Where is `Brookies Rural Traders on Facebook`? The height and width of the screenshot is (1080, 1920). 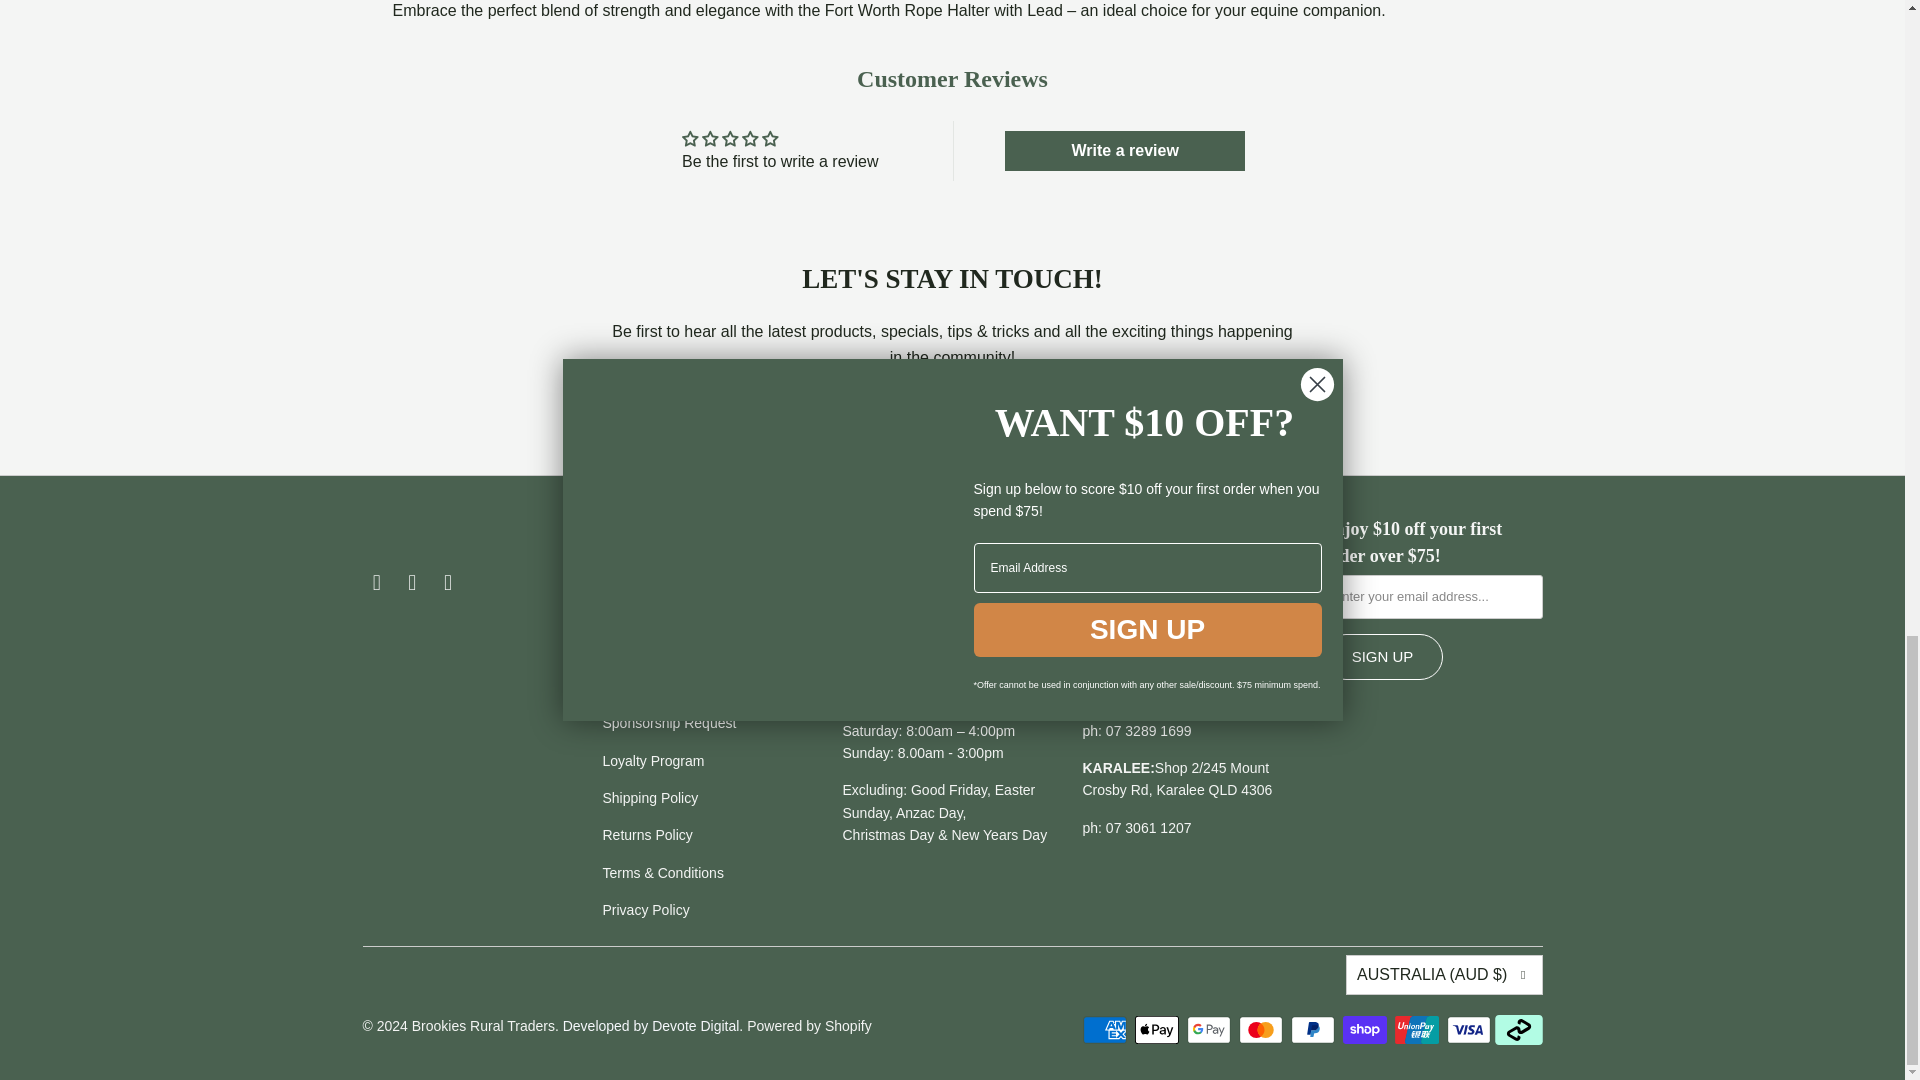
Brookies Rural Traders on Facebook is located at coordinates (376, 583).